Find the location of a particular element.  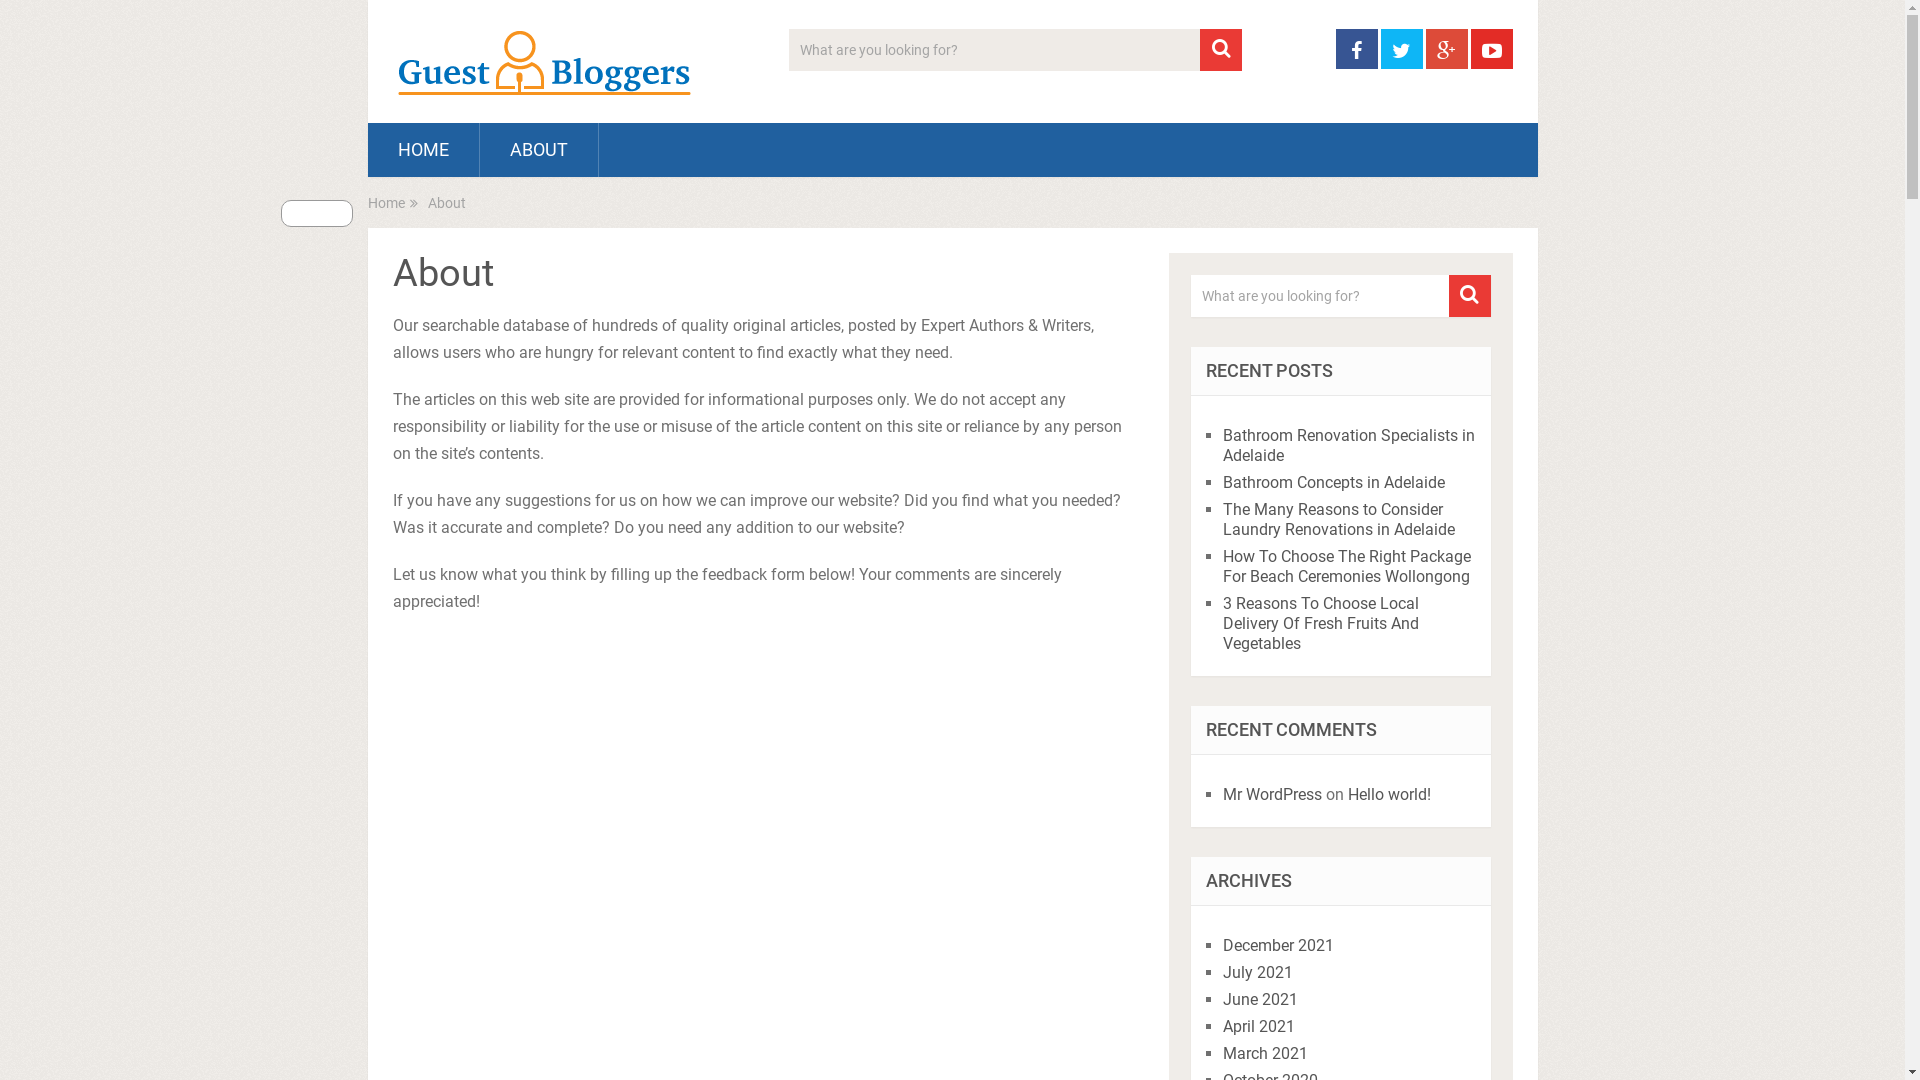

ABOUT is located at coordinates (539, 150).